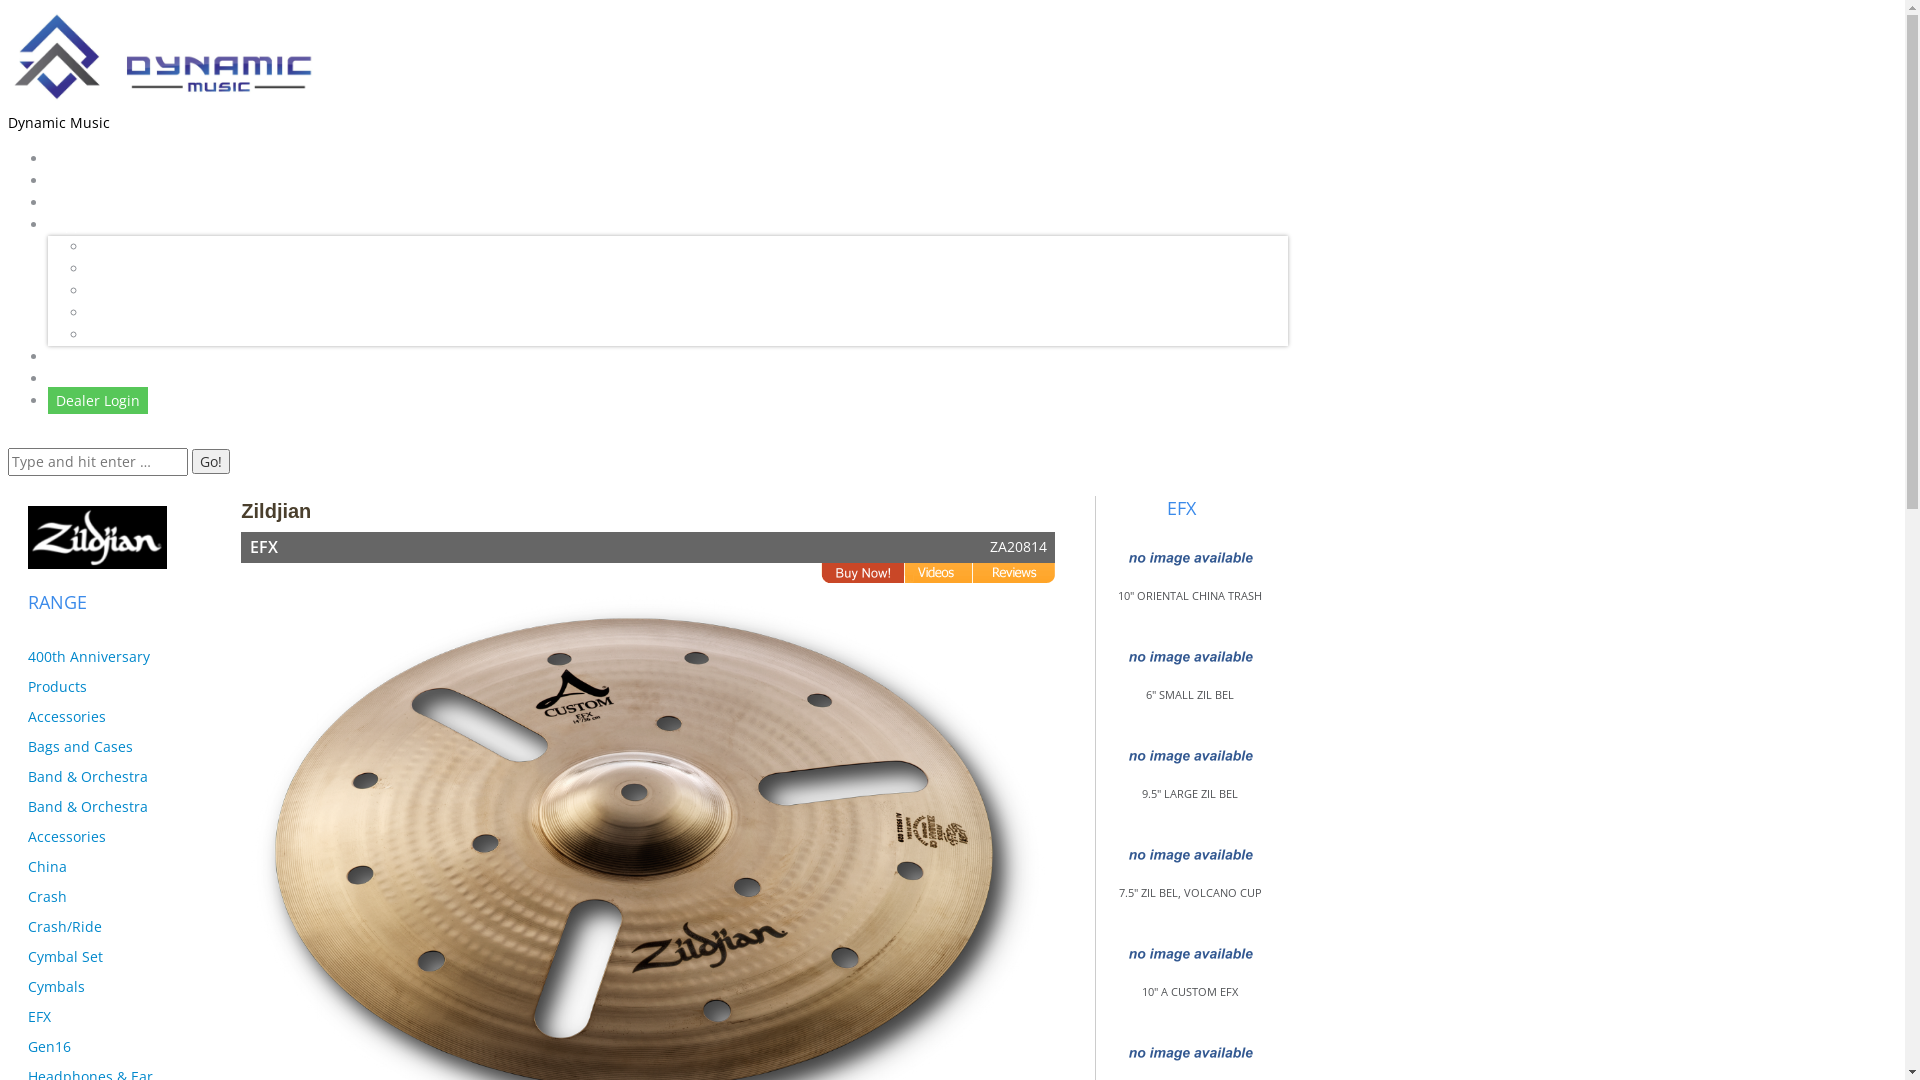 This screenshot has height=1080, width=1920. What do you see at coordinates (40, 1016) in the screenshot?
I see `EFX` at bounding box center [40, 1016].